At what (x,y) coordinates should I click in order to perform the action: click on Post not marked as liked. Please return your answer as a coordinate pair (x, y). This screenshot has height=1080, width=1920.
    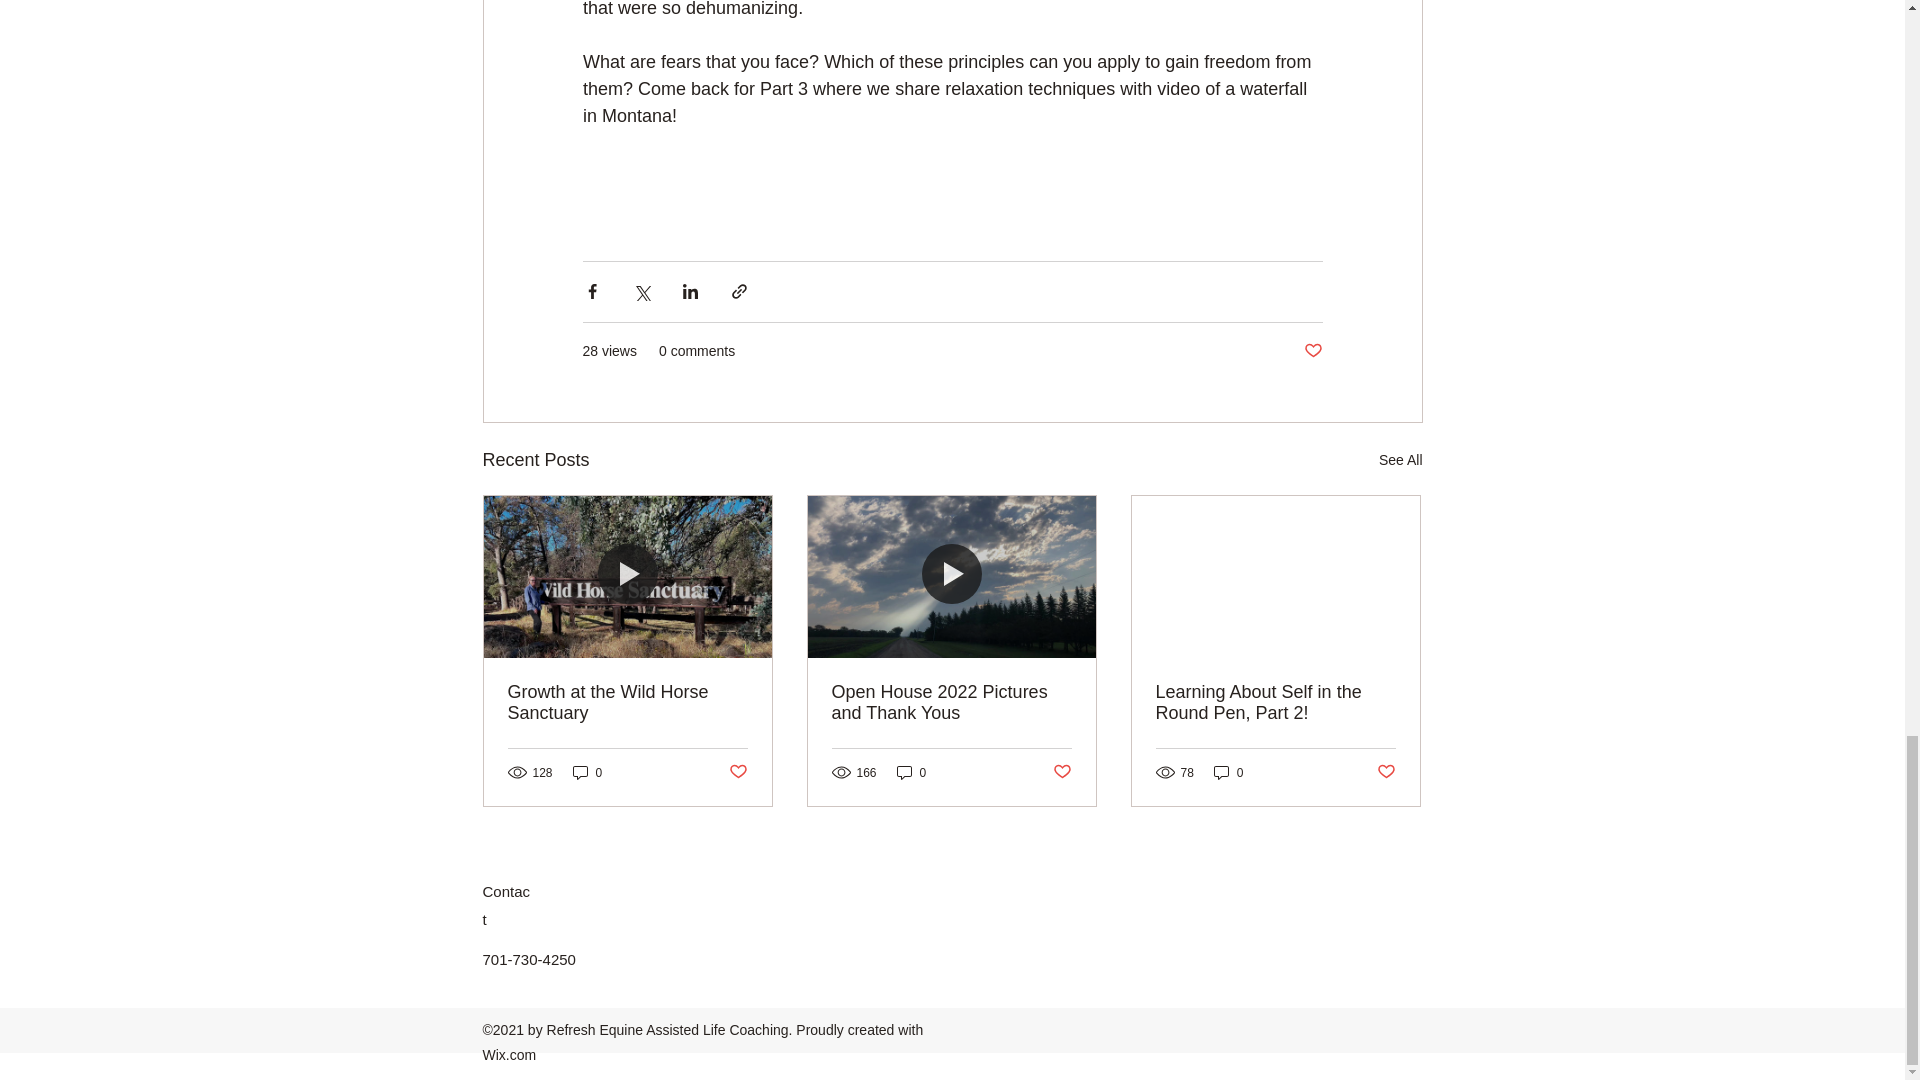
    Looking at the image, I should click on (736, 772).